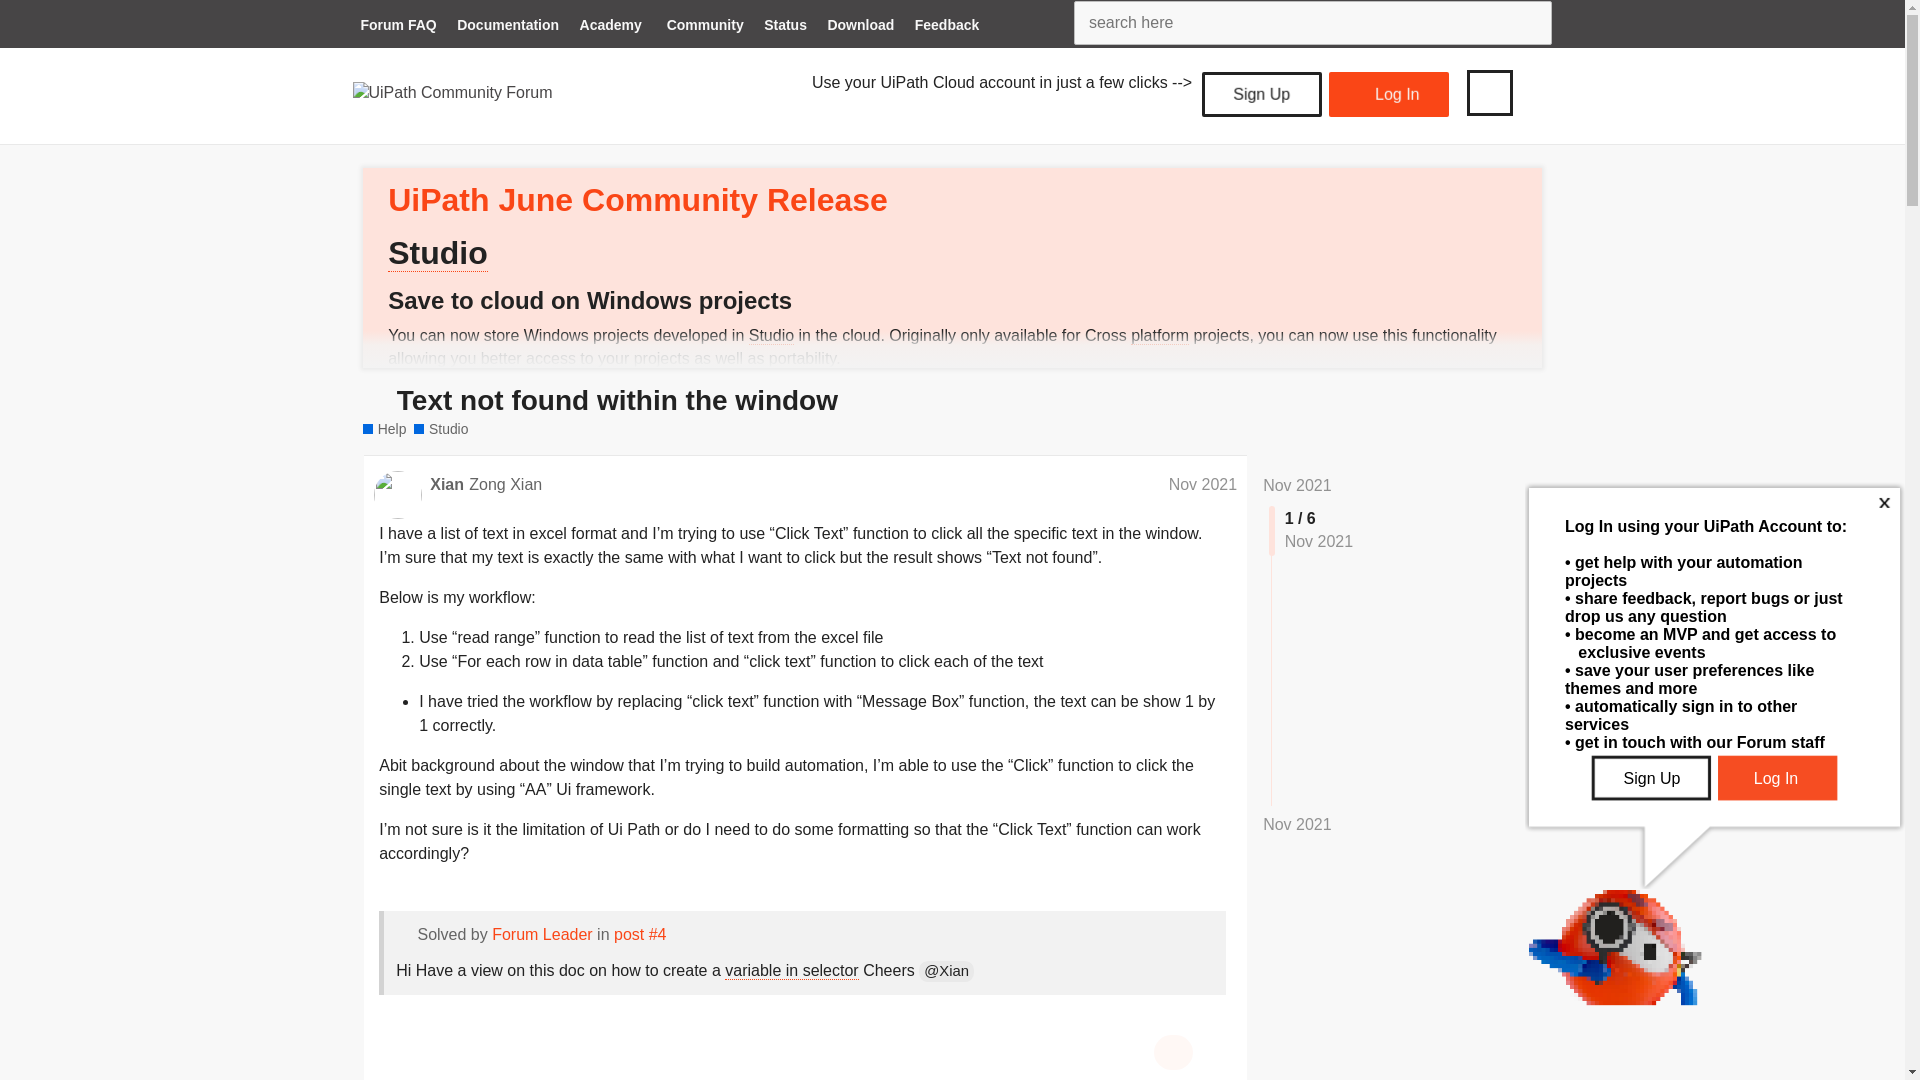 The width and height of the screenshot is (1920, 1080). Describe the element at coordinates (1532, 22) in the screenshot. I see `Open advanced search` at that location.